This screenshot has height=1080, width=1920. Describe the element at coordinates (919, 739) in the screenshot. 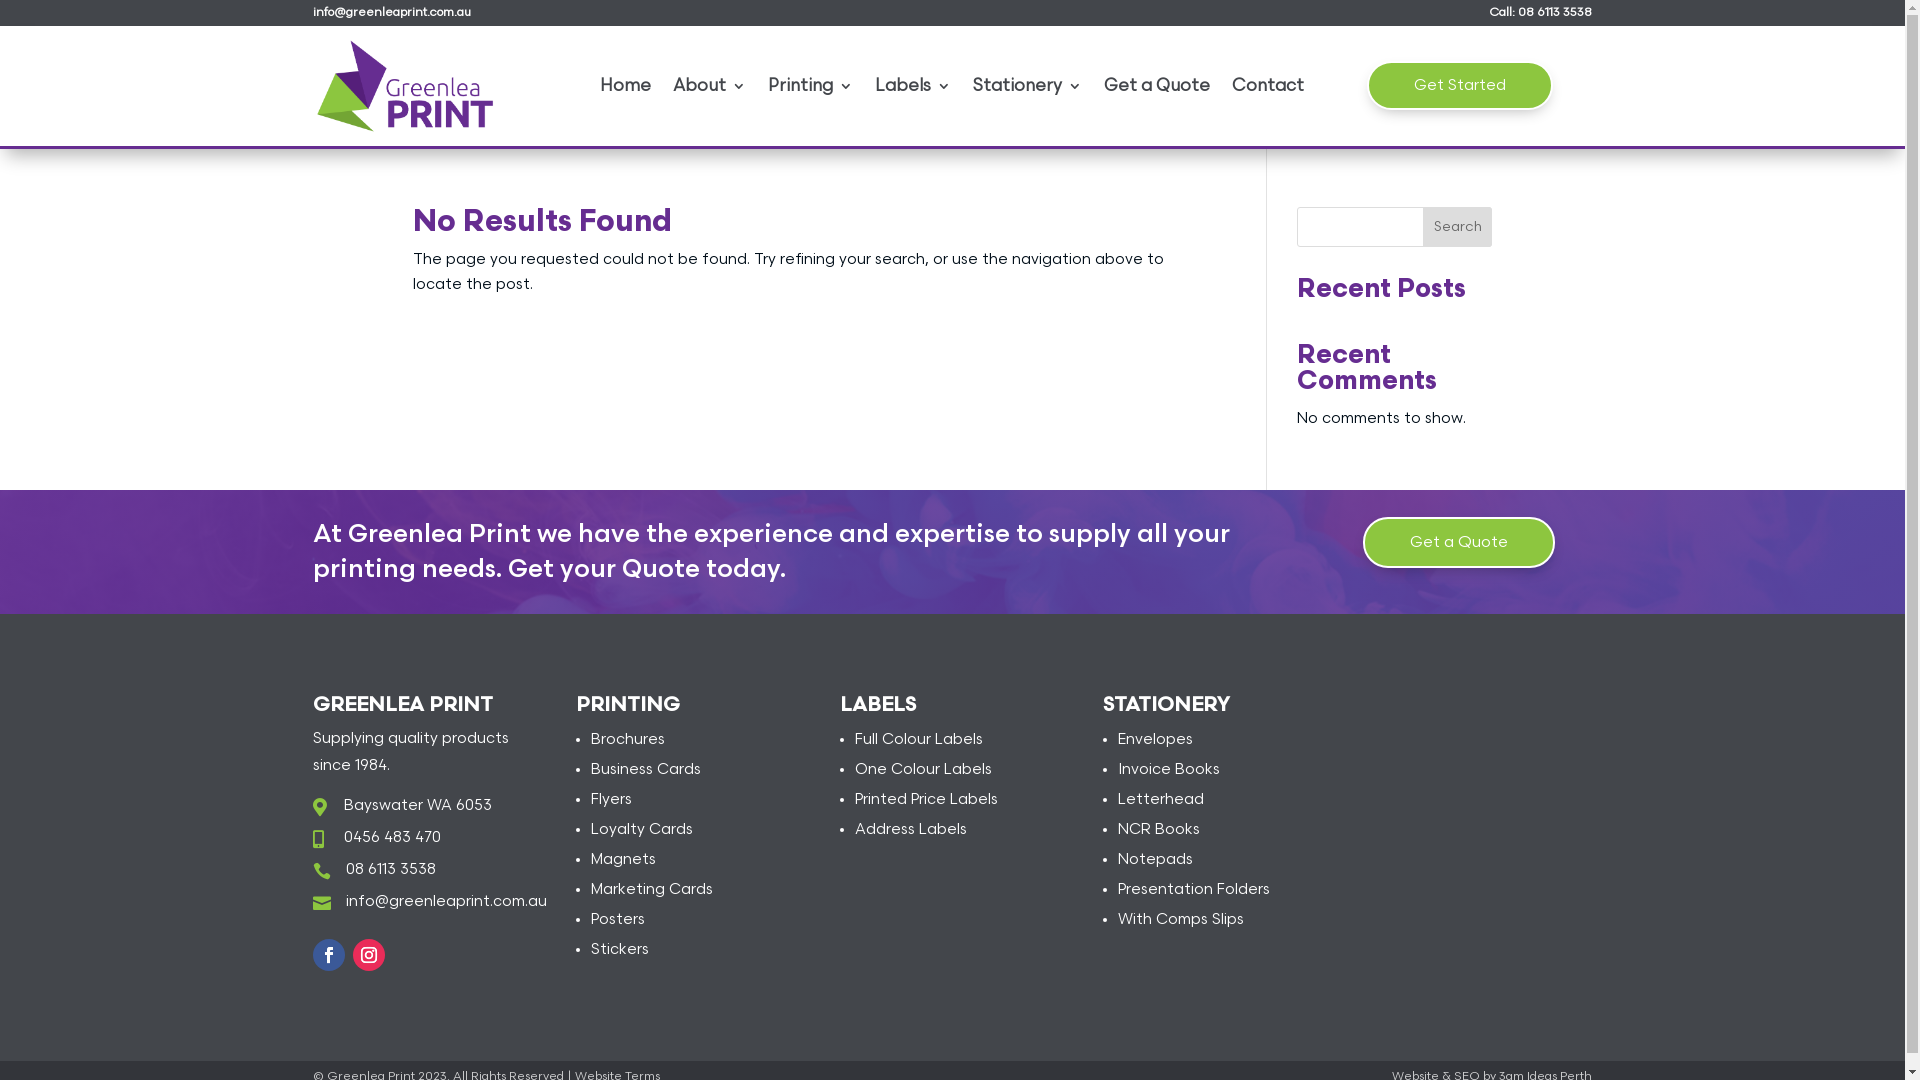

I see `Full Colour Labels` at that location.